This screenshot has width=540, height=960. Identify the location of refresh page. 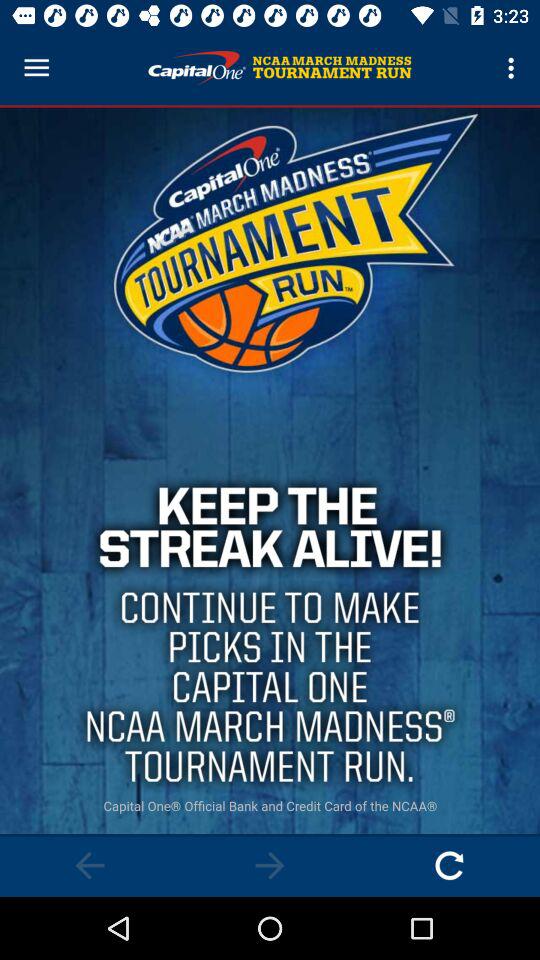
(450, 866).